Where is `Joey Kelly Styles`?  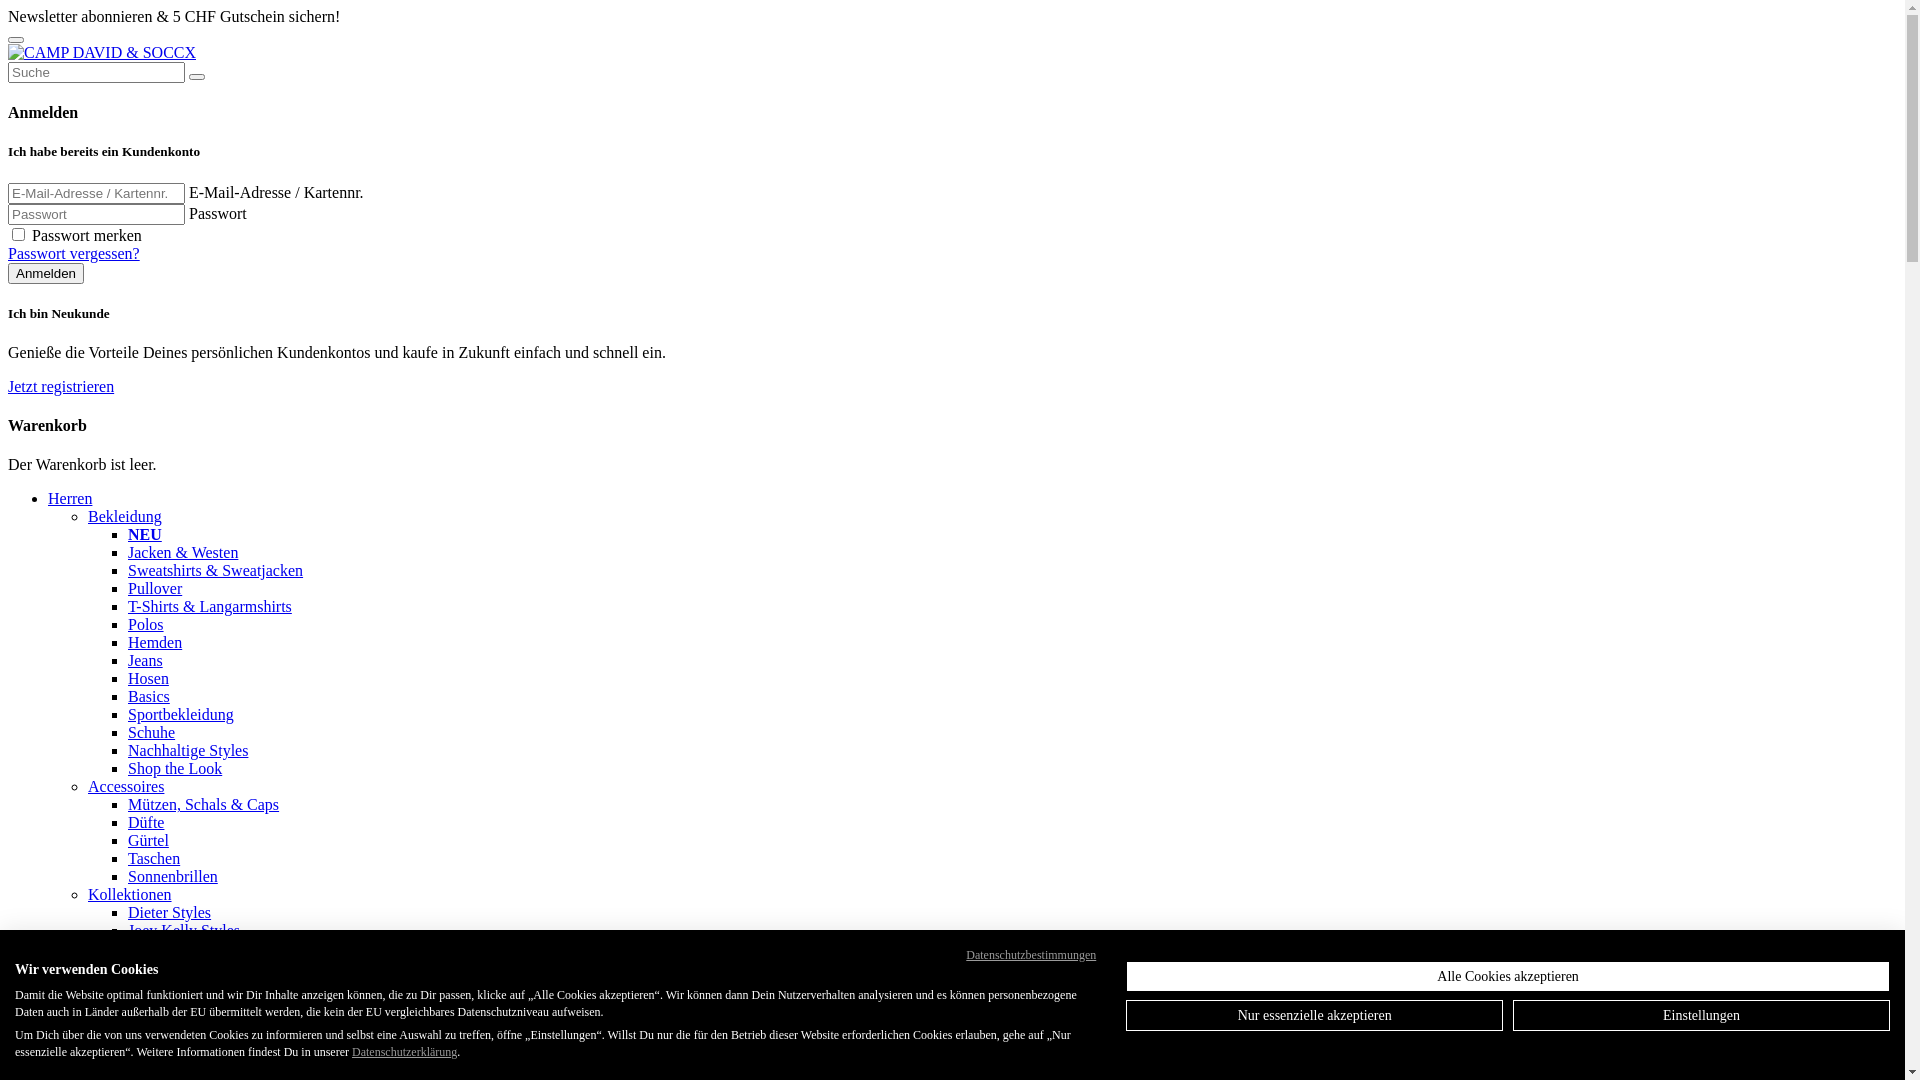 Joey Kelly Styles is located at coordinates (184, 930).